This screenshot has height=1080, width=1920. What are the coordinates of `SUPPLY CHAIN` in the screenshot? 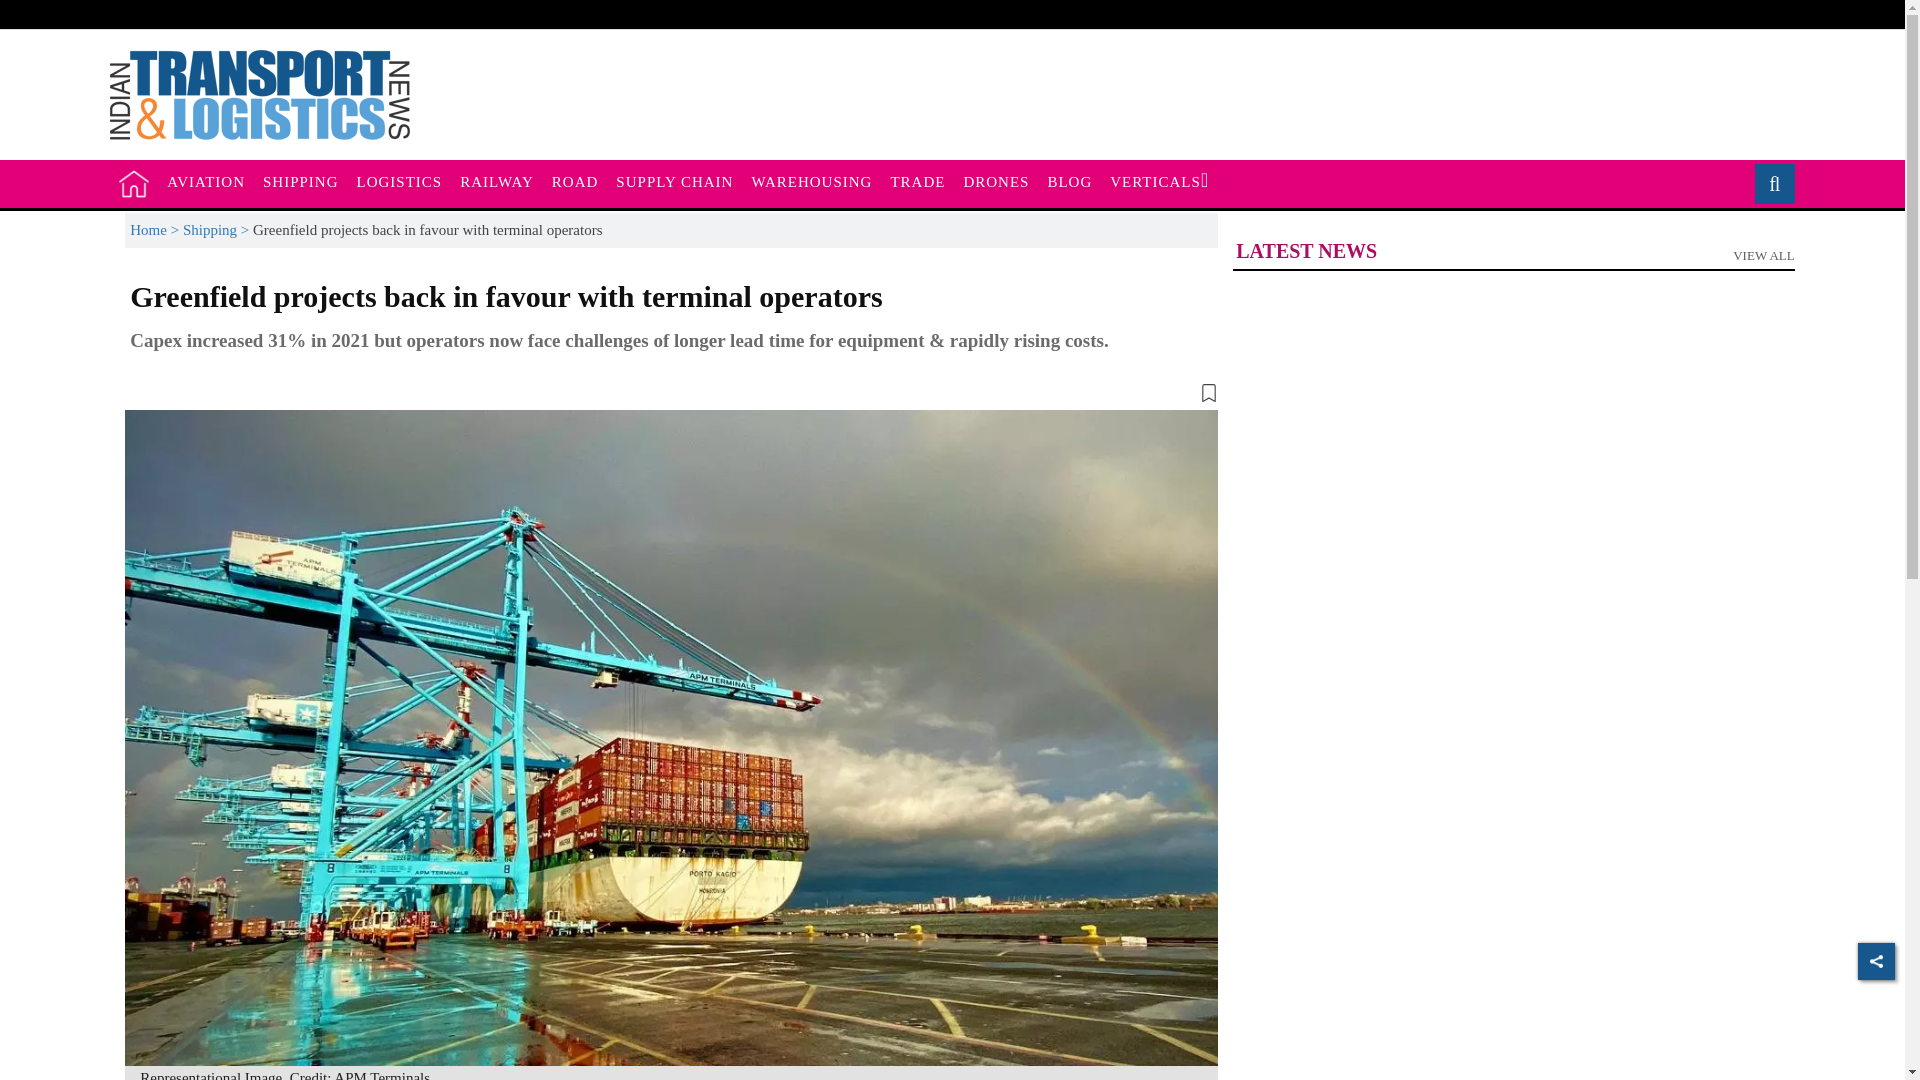 It's located at (1069, 182).